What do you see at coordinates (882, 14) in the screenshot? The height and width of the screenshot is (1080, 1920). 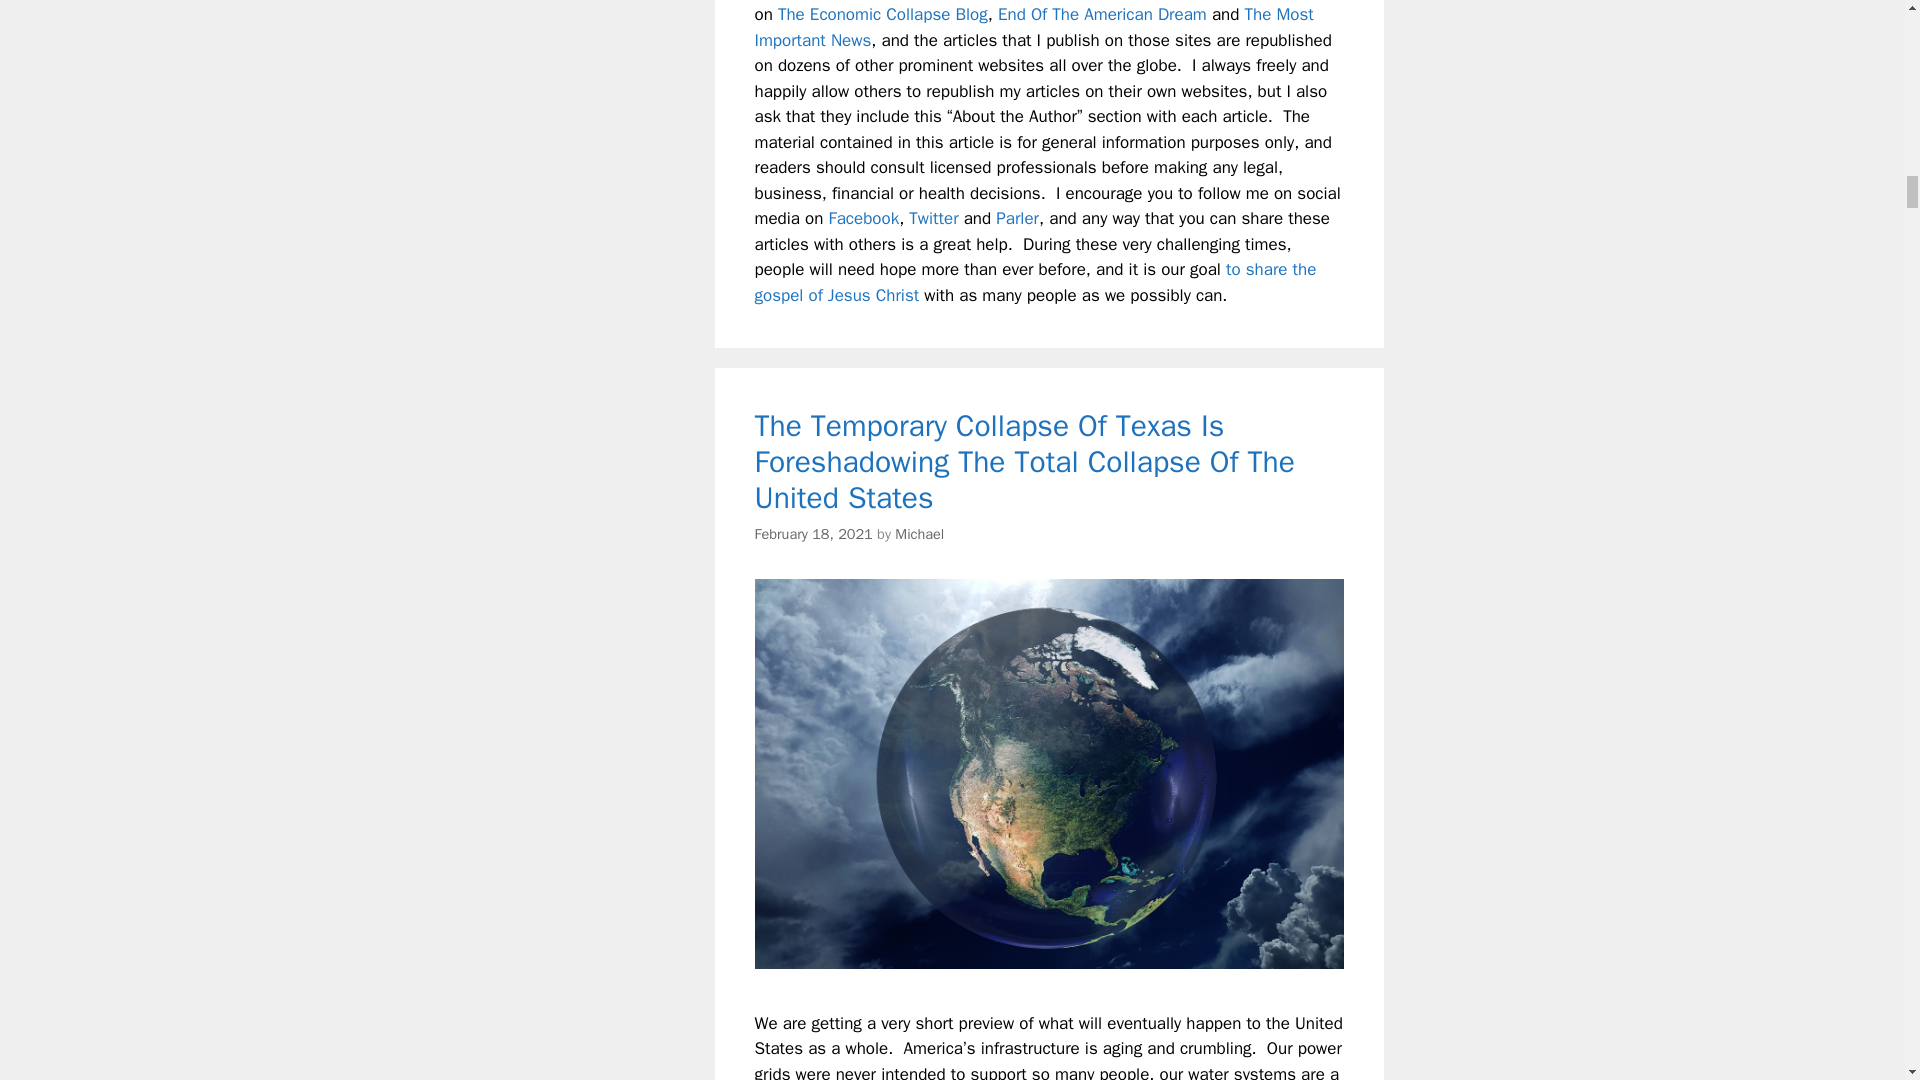 I see `The Economic Collapse Blog` at bounding box center [882, 14].